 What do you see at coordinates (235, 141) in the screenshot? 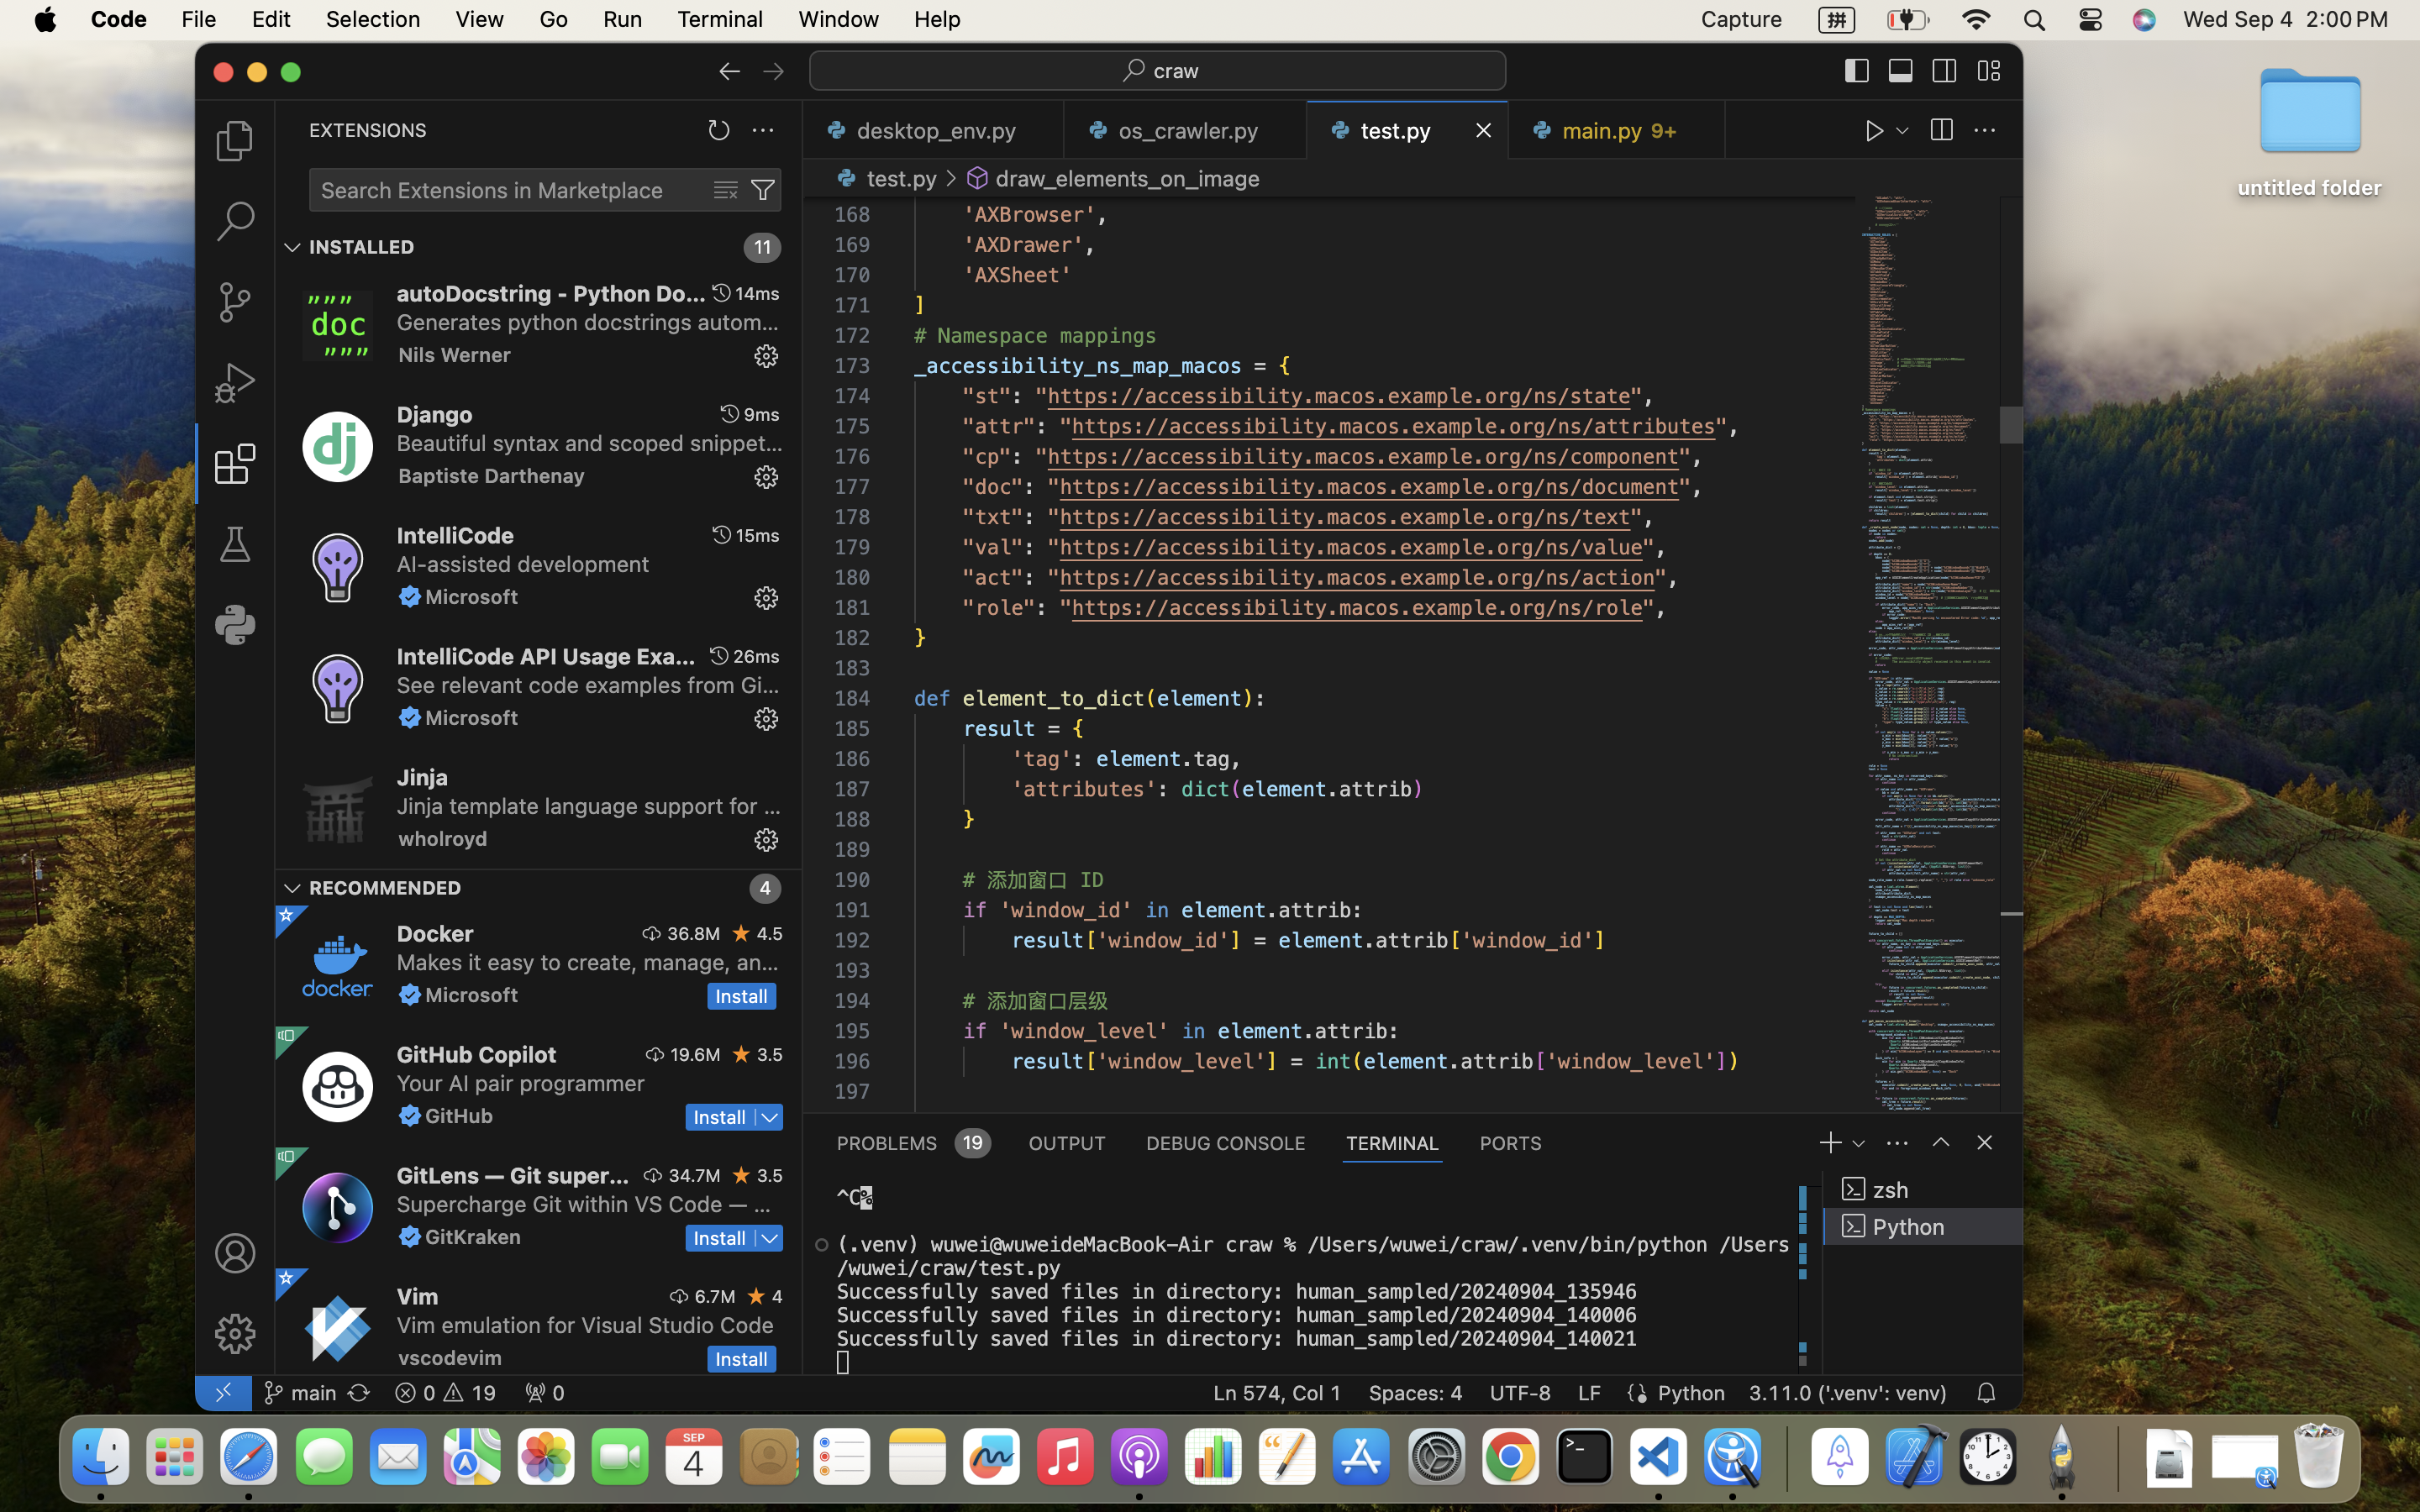
I see `` at bounding box center [235, 141].